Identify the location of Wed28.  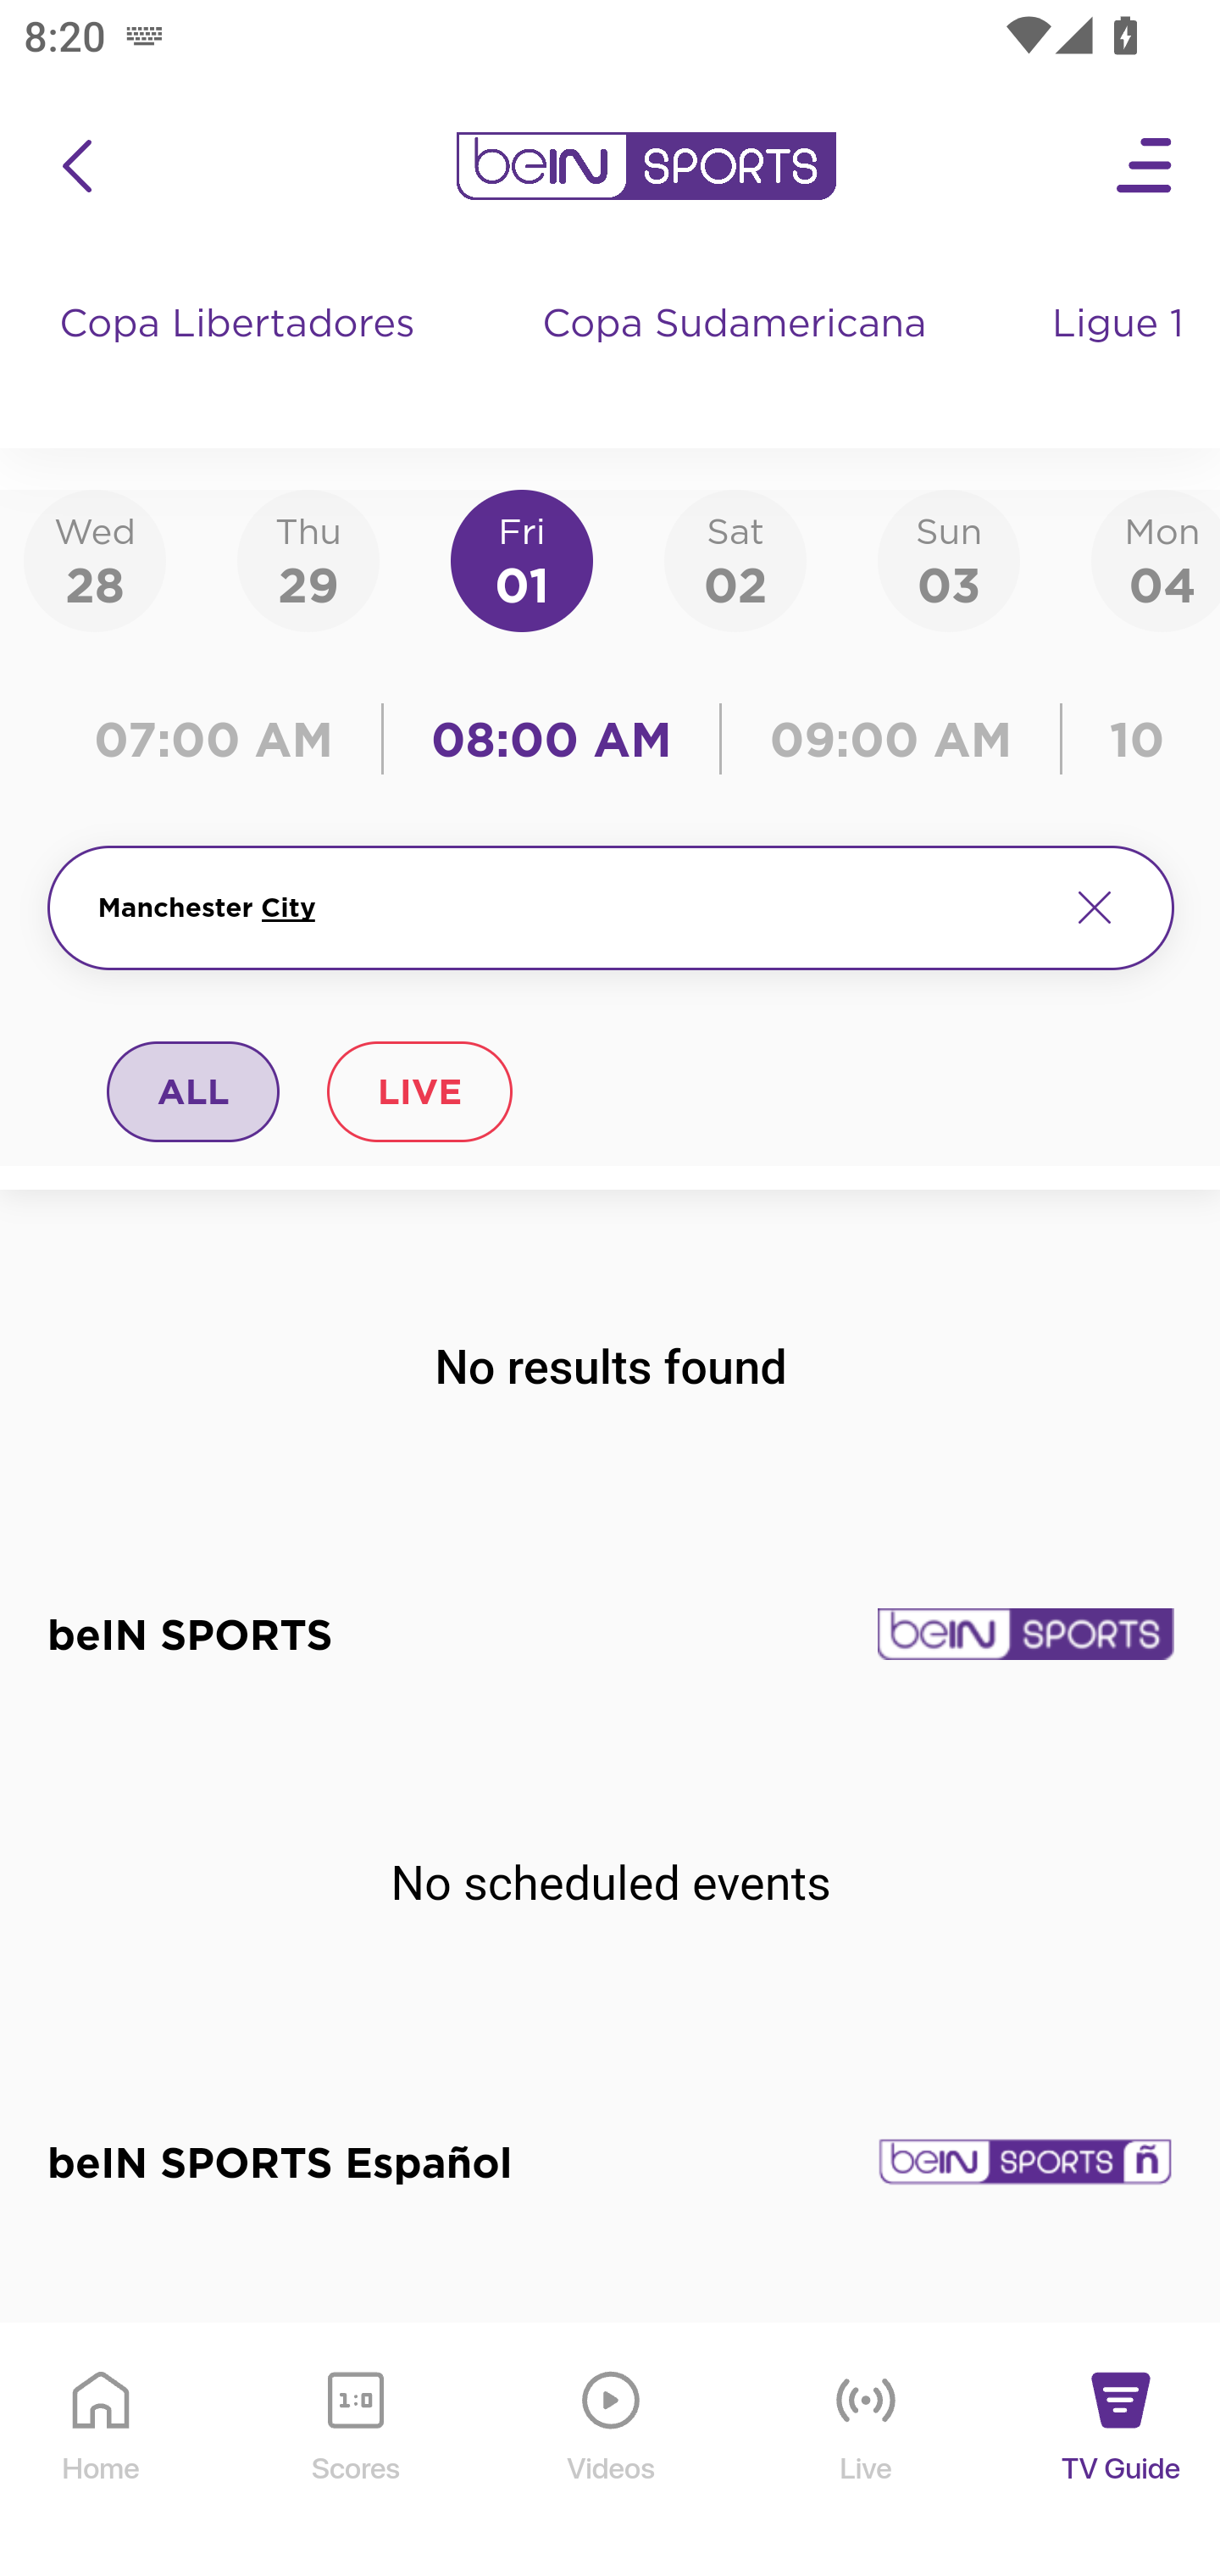
(95, 559).